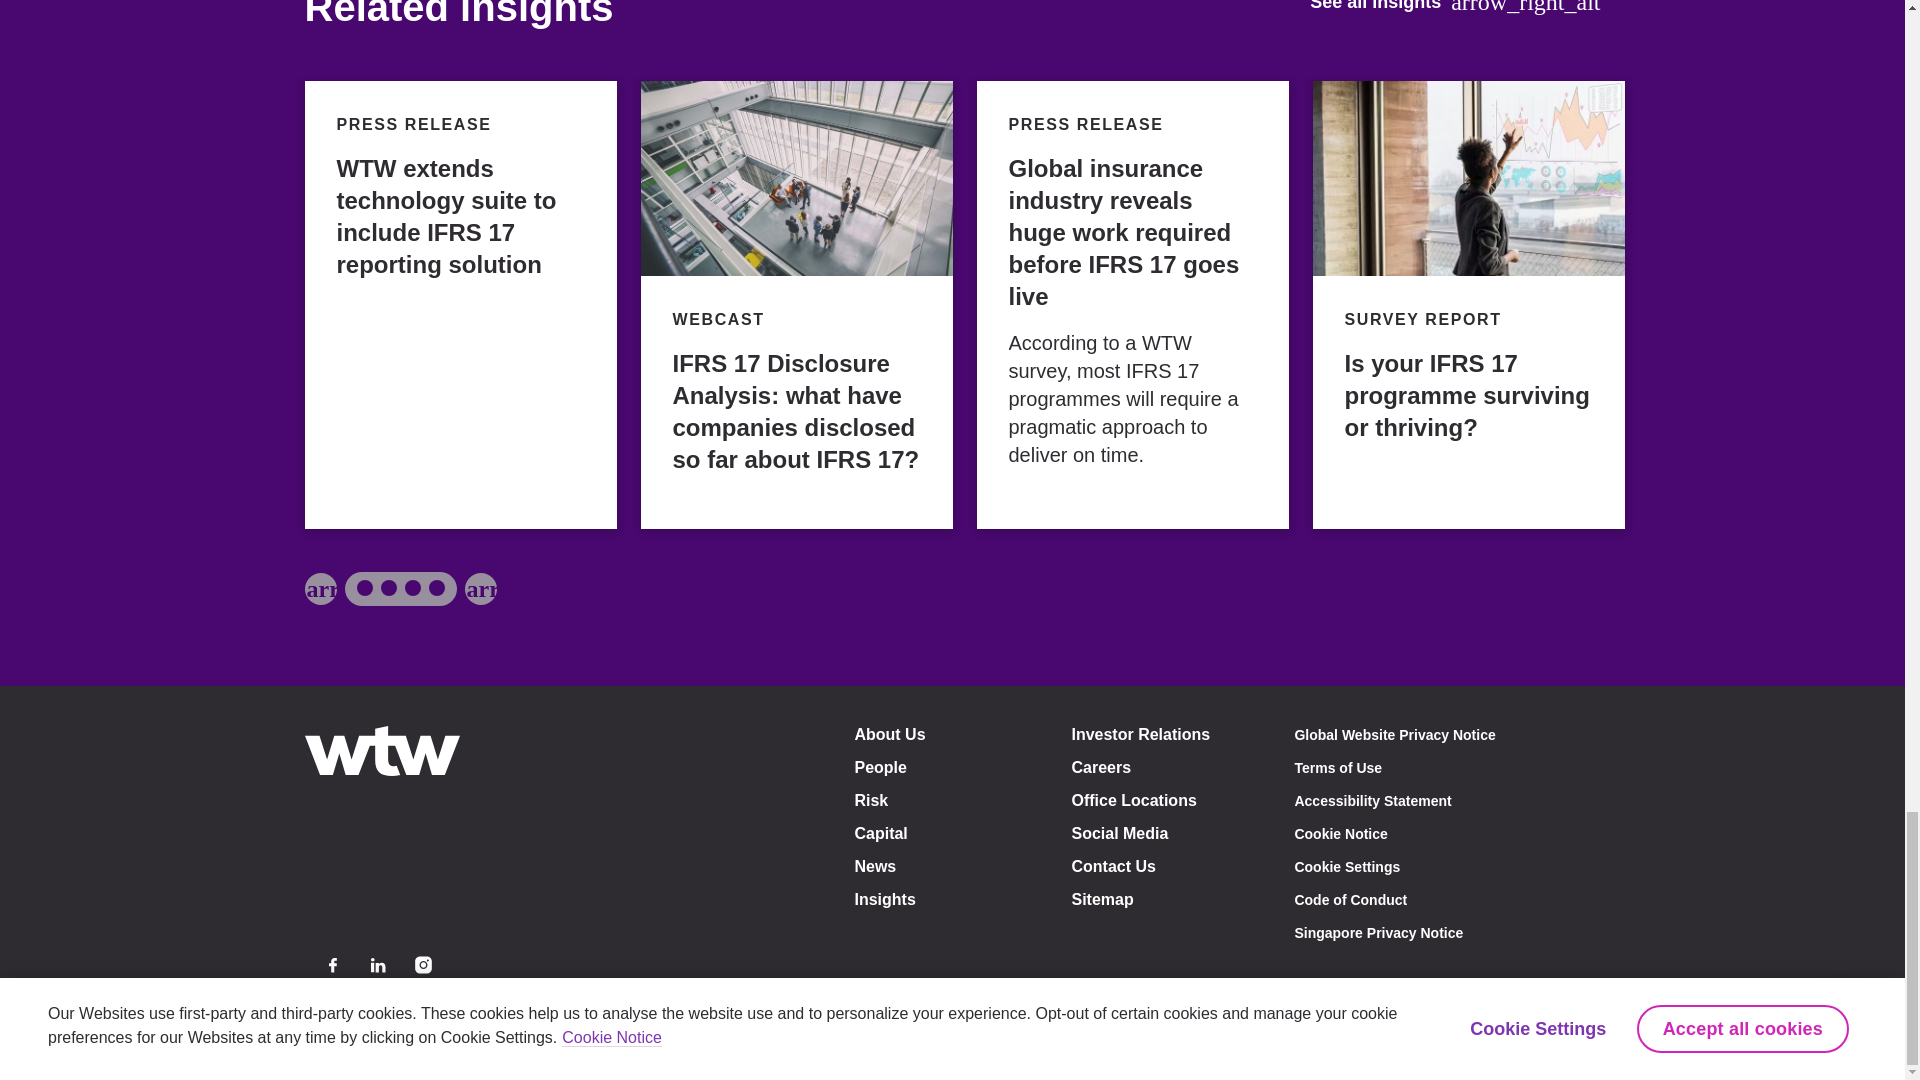 This screenshot has width=1920, height=1080. Describe the element at coordinates (378, 965) in the screenshot. I see `Linkedin` at that location.